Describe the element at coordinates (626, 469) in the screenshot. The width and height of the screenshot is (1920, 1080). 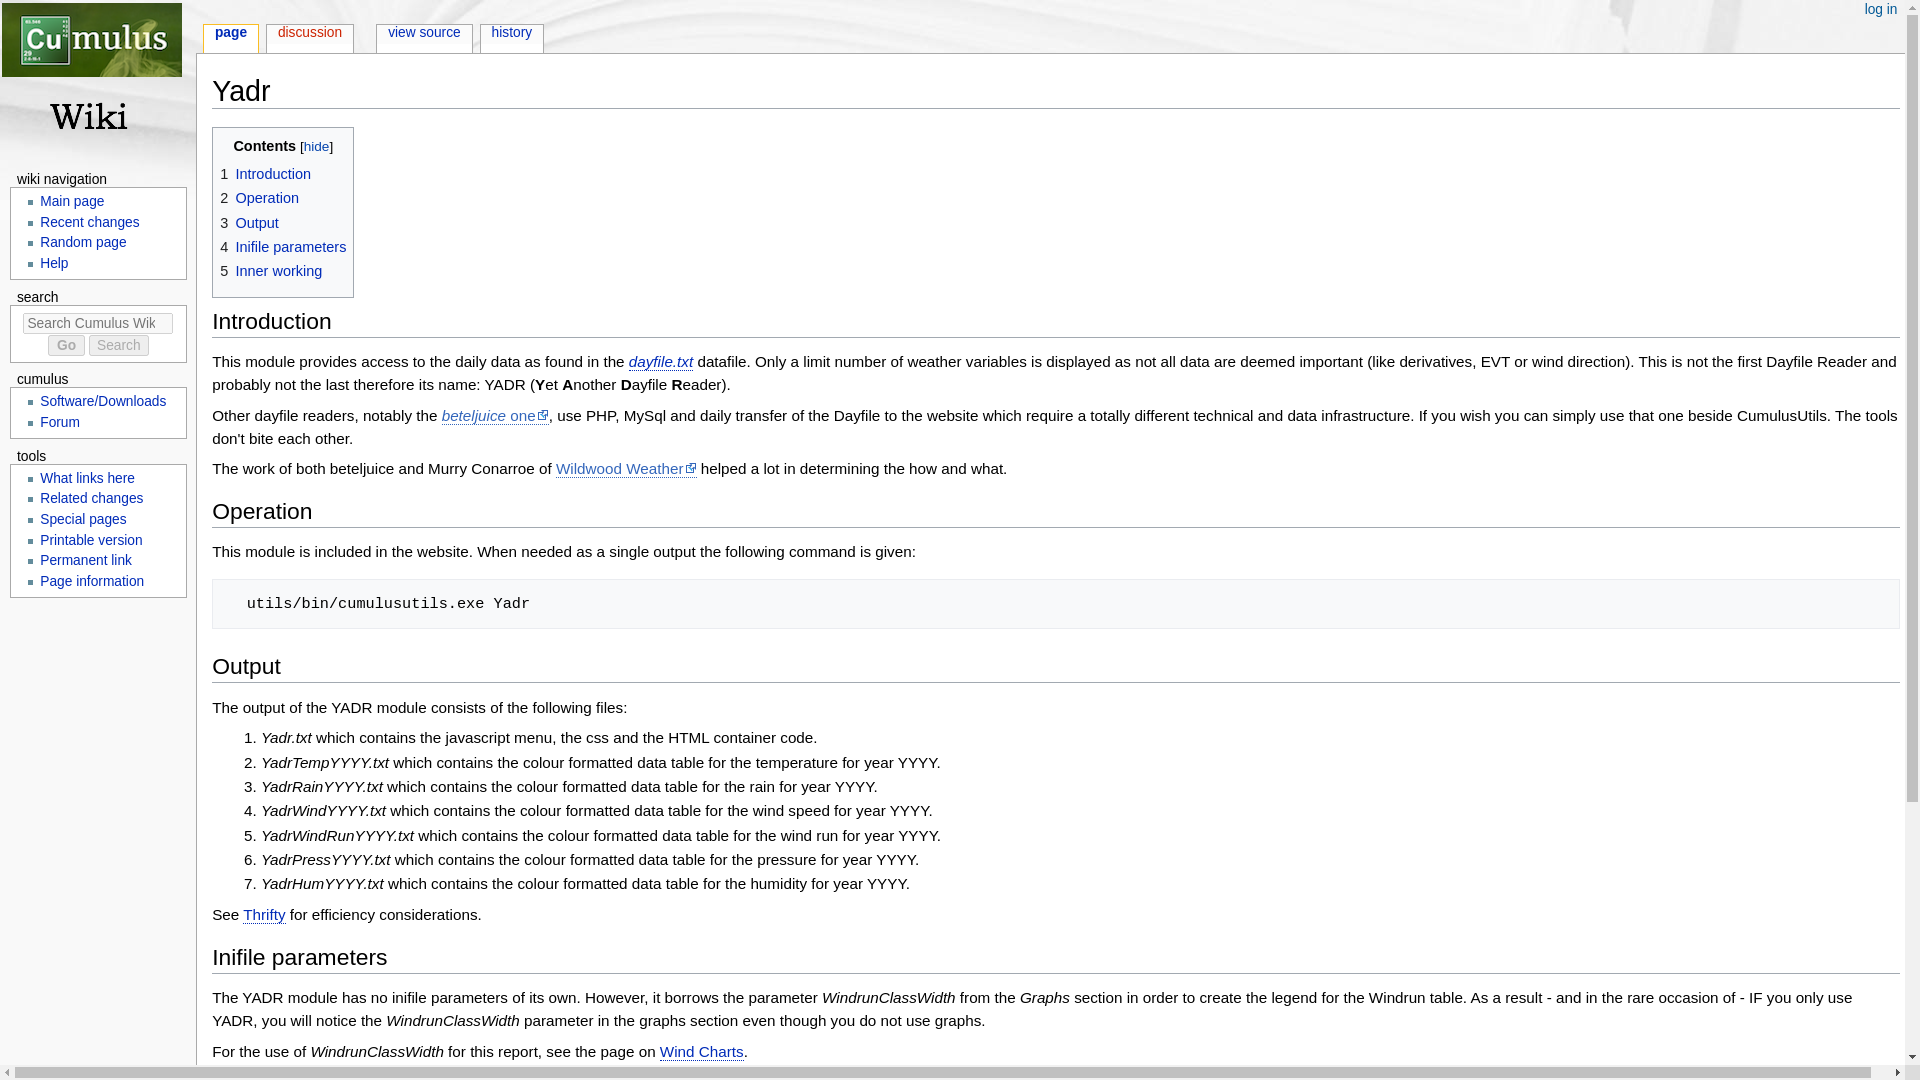
I see `Wildwood Weather` at that location.